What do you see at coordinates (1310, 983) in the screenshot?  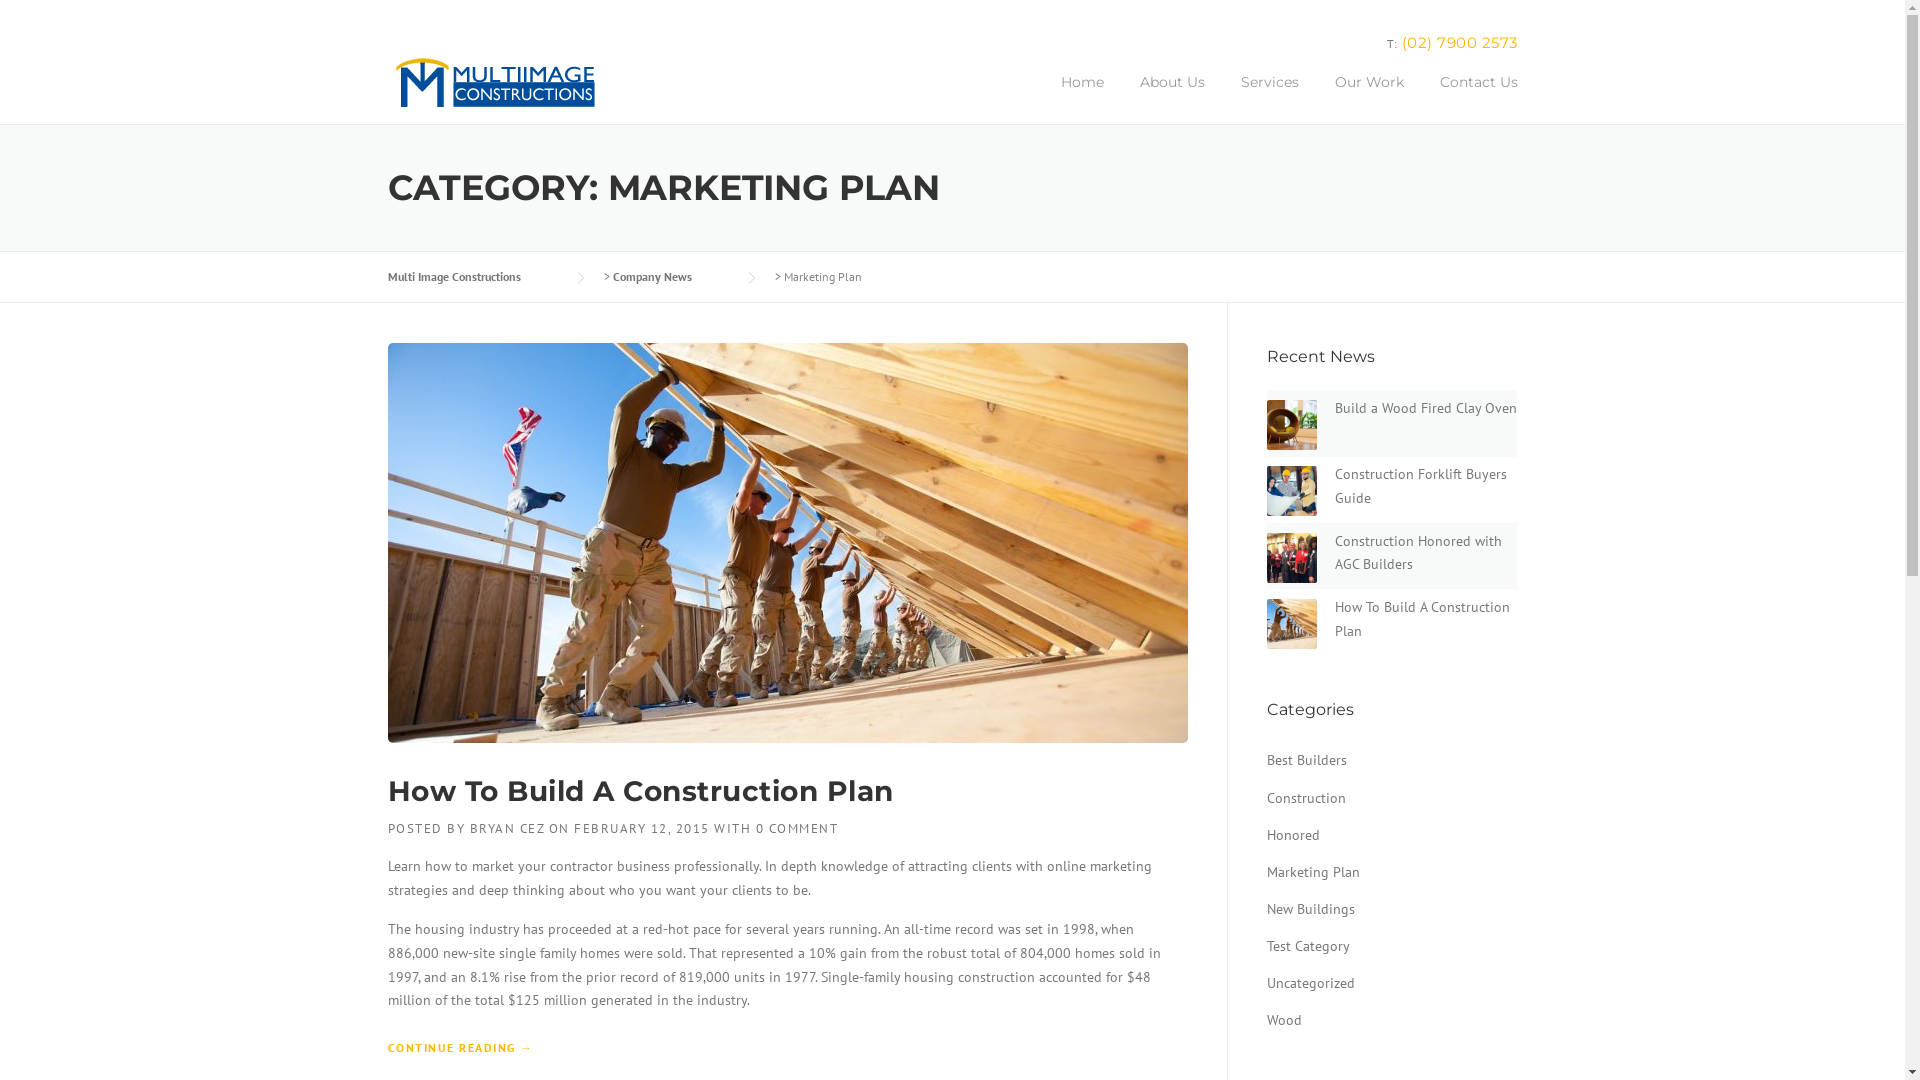 I see `Uncategorized` at bounding box center [1310, 983].